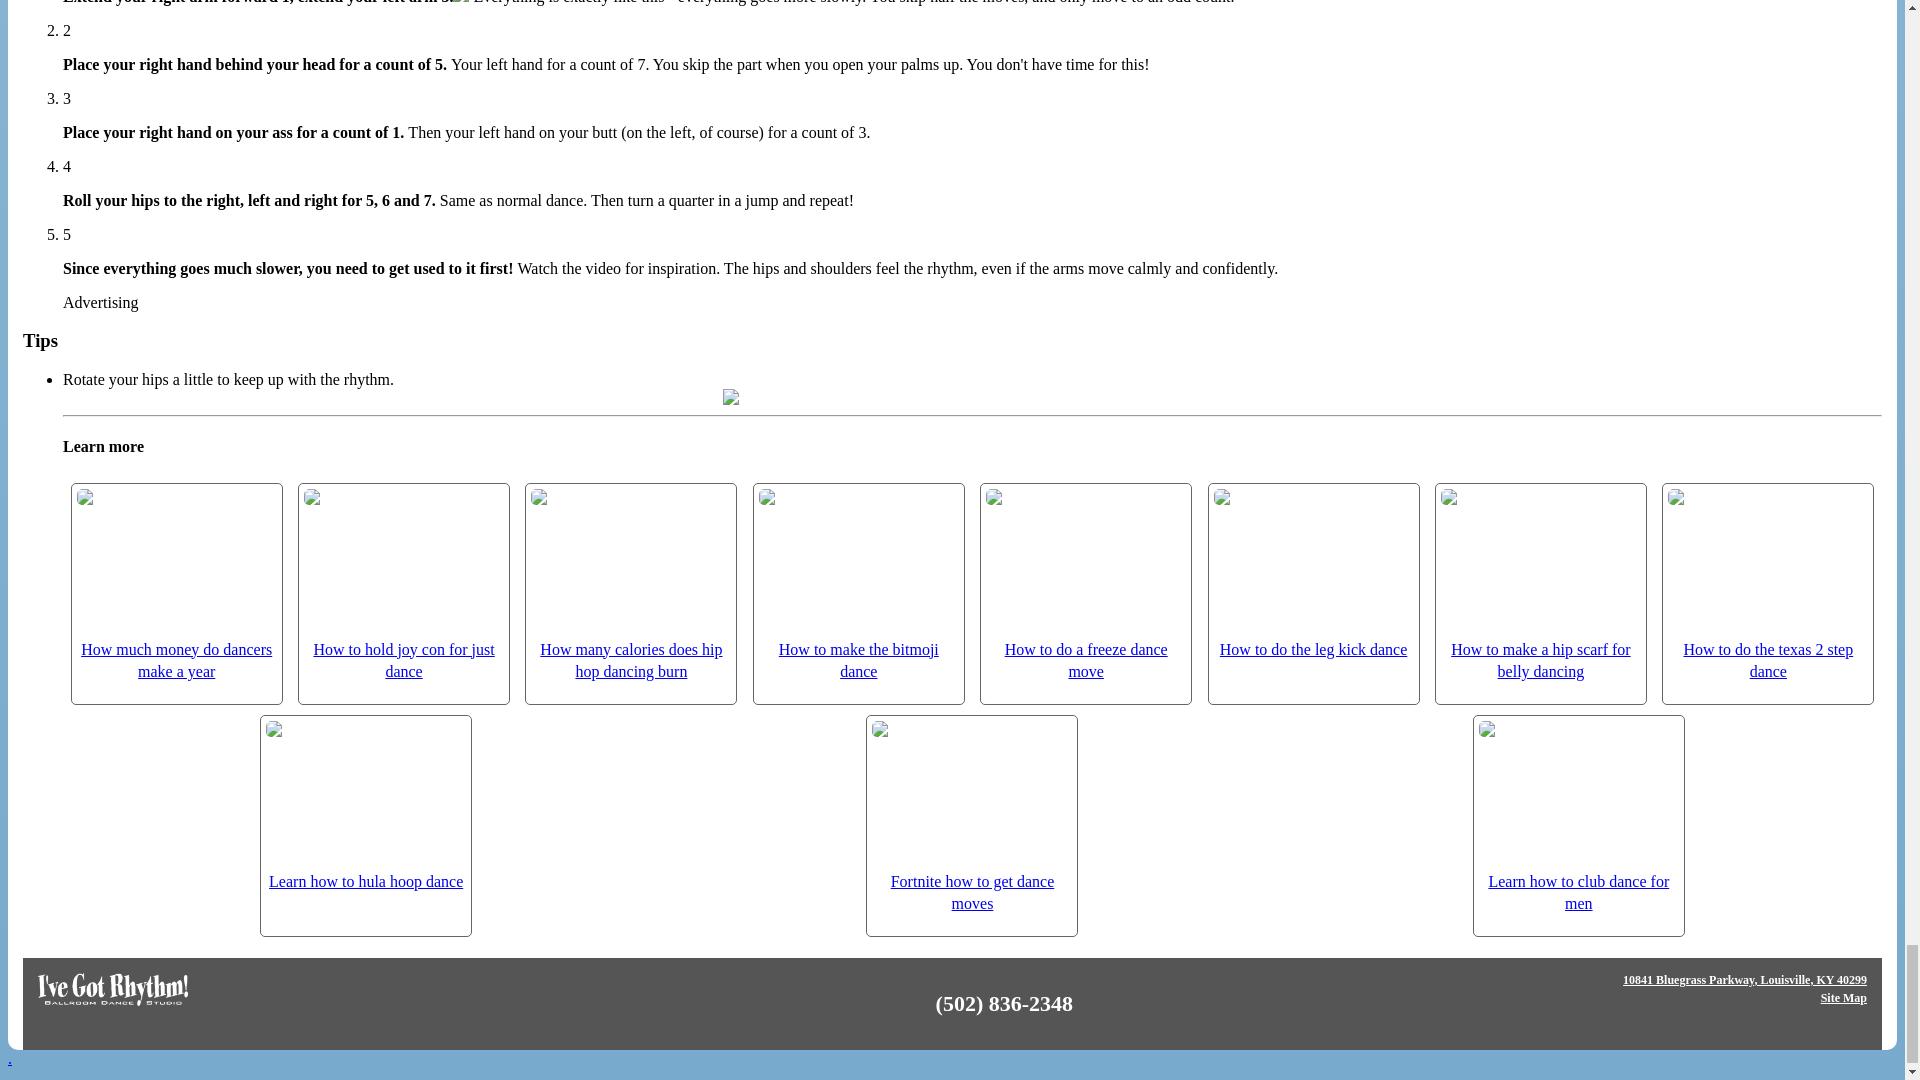 This screenshot has height=1080, width=1920. Describe the element at coordinates (366, 805) in the screenshot. I see `Learn how to hula hoop dance` at that location.